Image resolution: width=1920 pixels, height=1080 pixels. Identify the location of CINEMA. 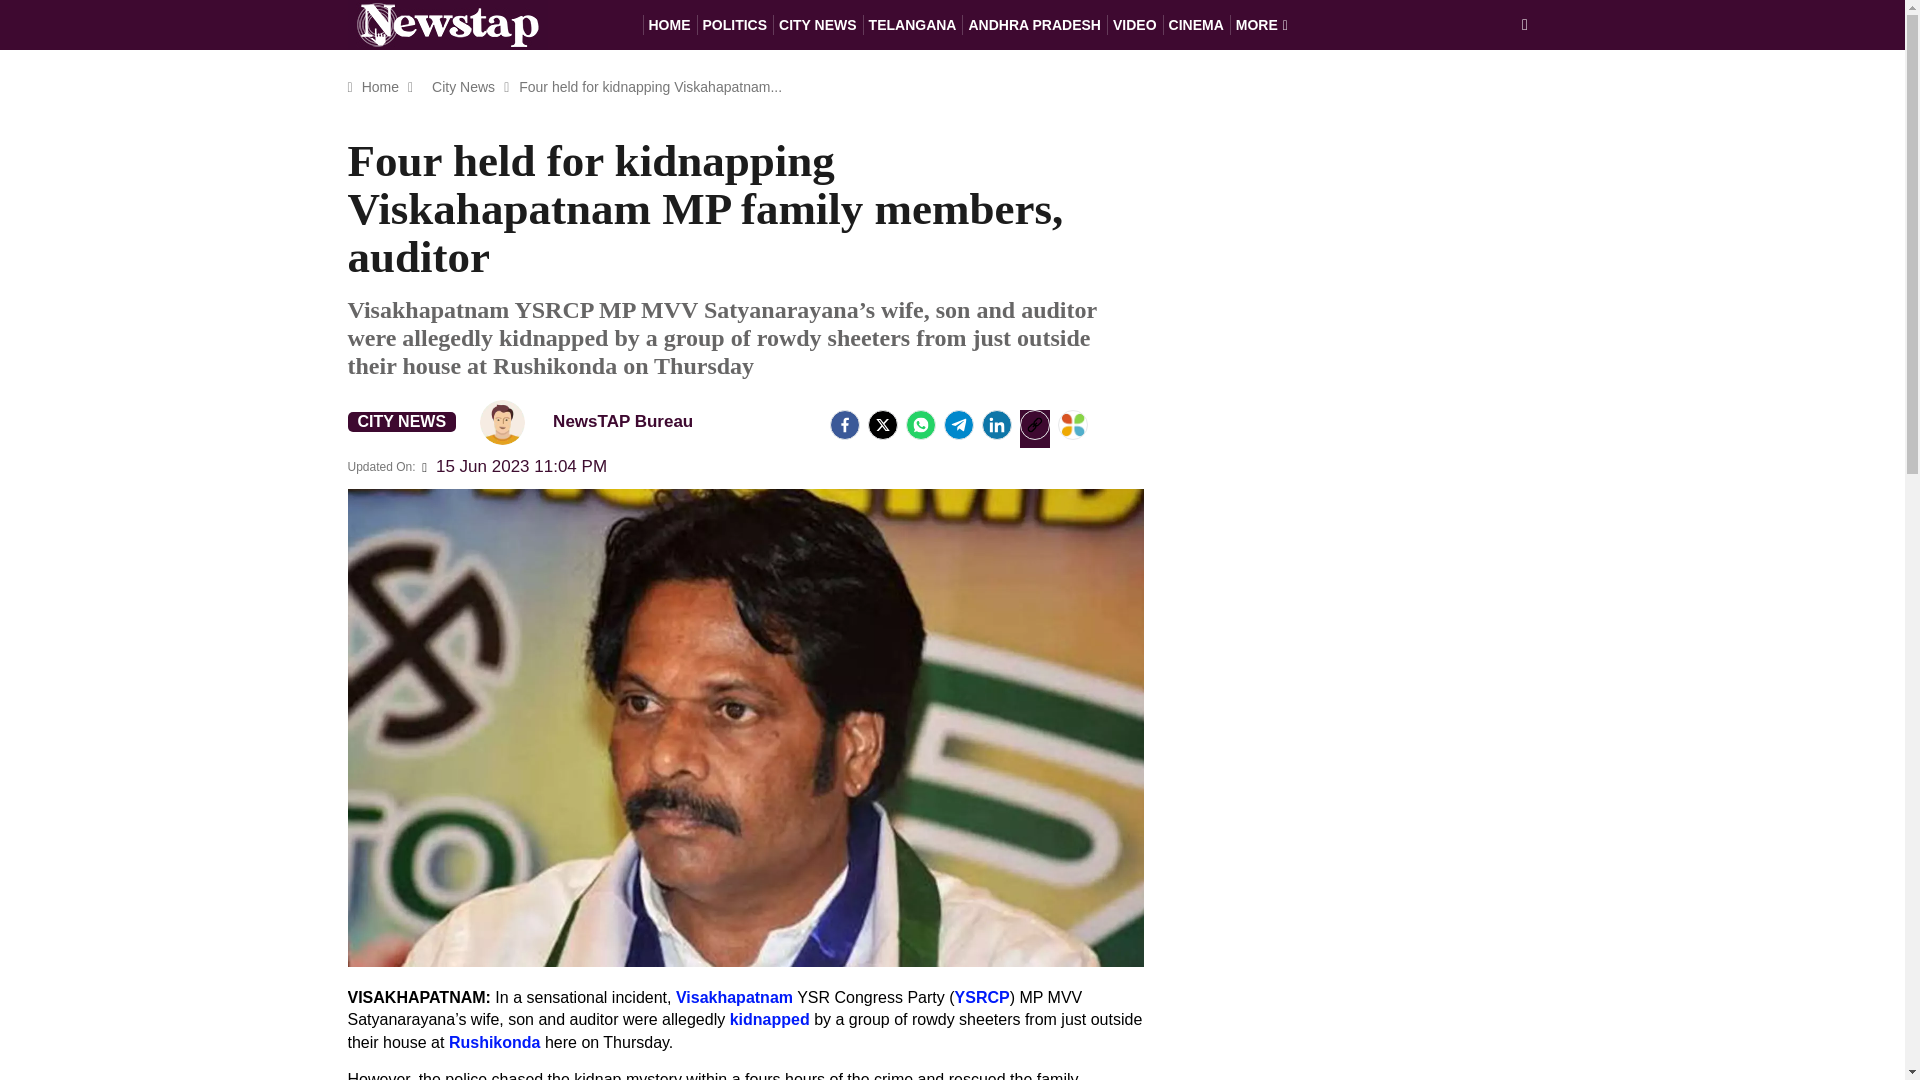
(1196, 24).